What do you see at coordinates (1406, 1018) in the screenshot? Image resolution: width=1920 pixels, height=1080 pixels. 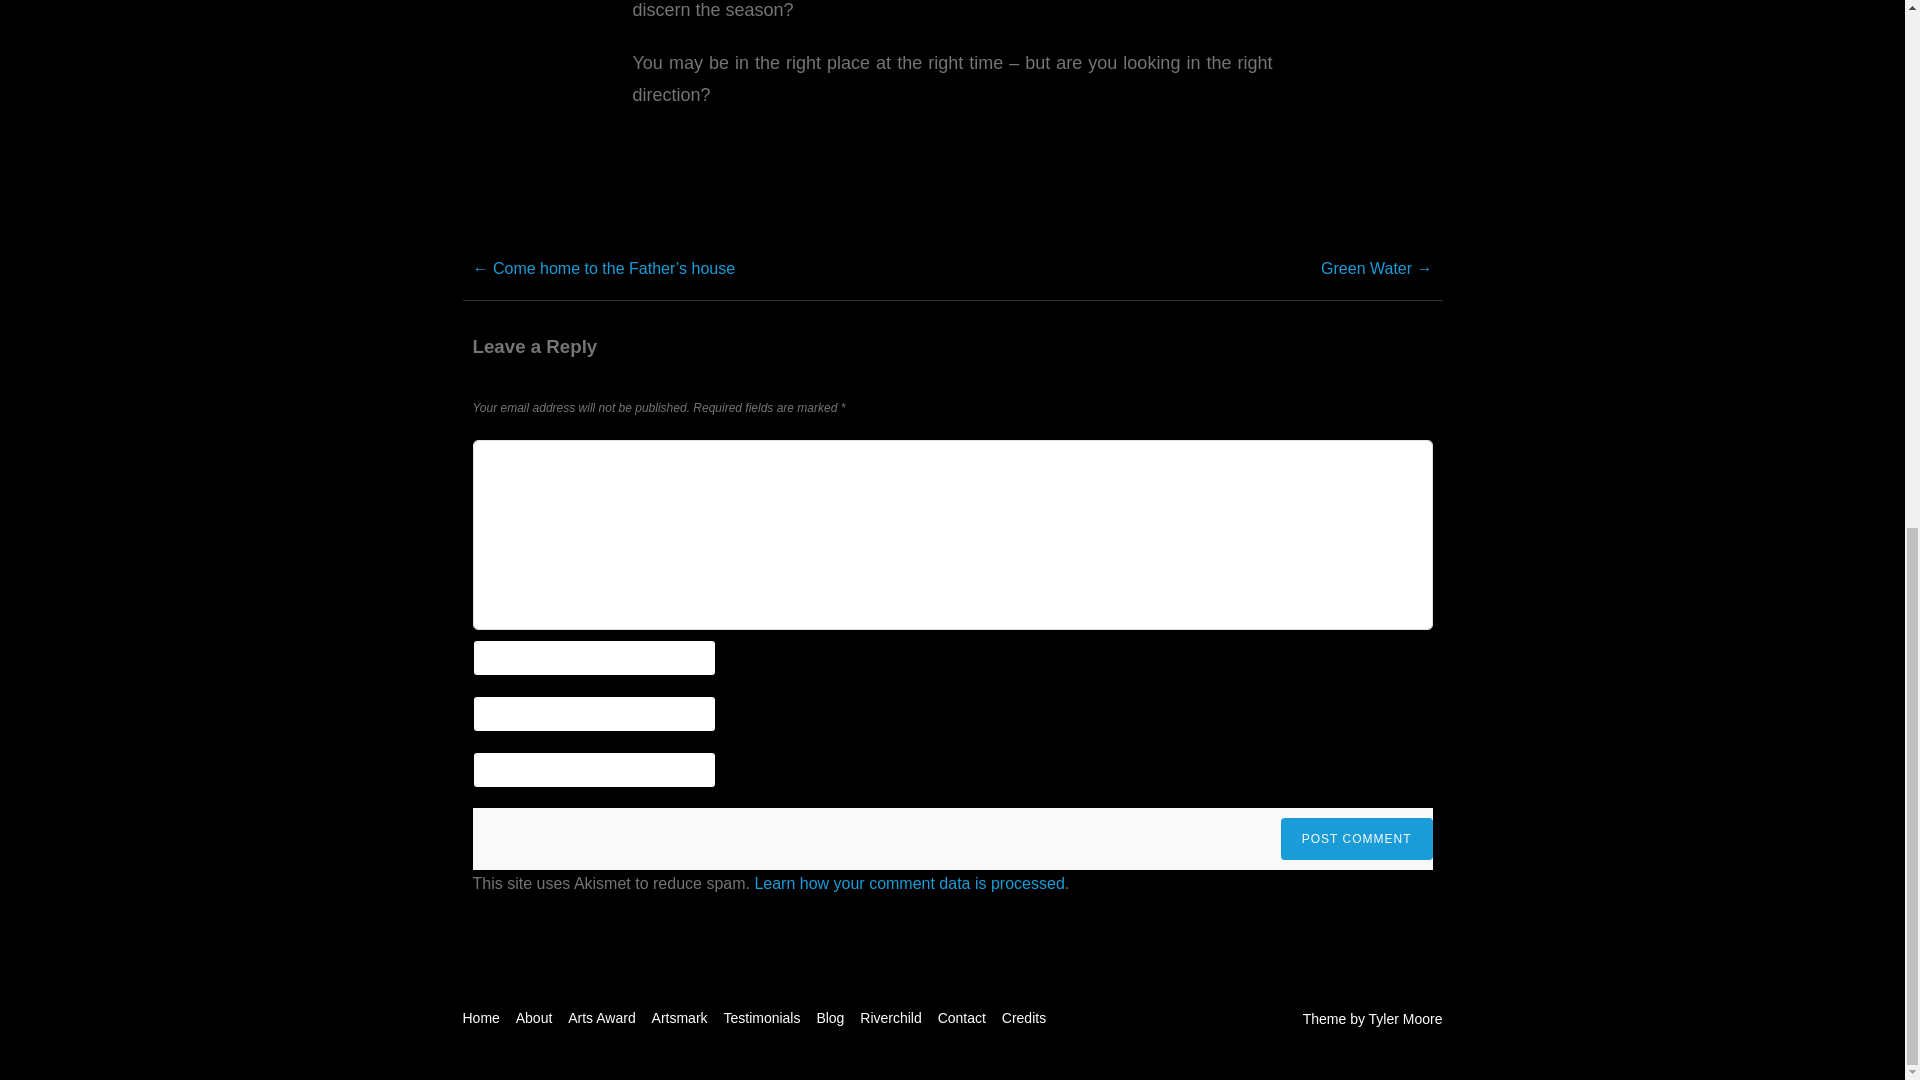 I see `Tyler Moore` at bounding box center [1406, 1018].